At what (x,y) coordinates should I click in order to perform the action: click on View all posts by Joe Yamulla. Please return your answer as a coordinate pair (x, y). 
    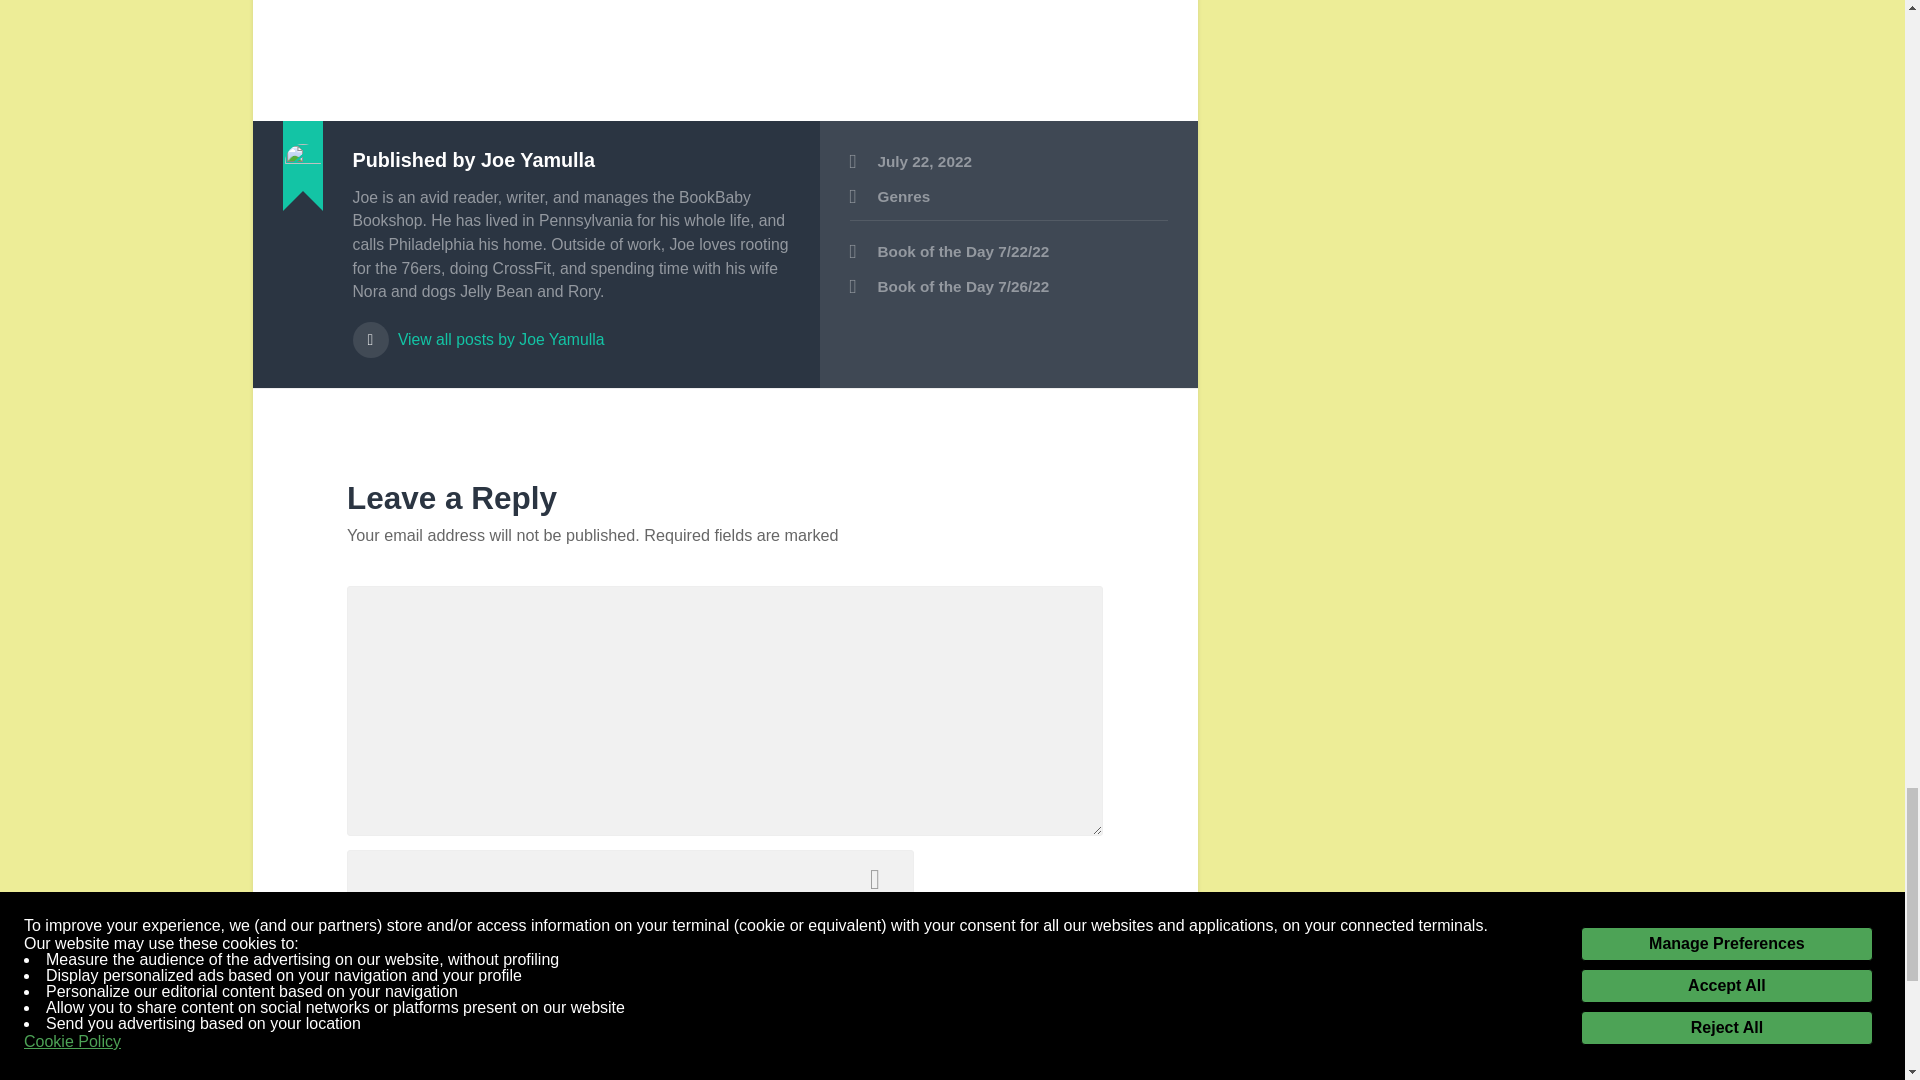
    Looking at the image, I should click on (570, 330).